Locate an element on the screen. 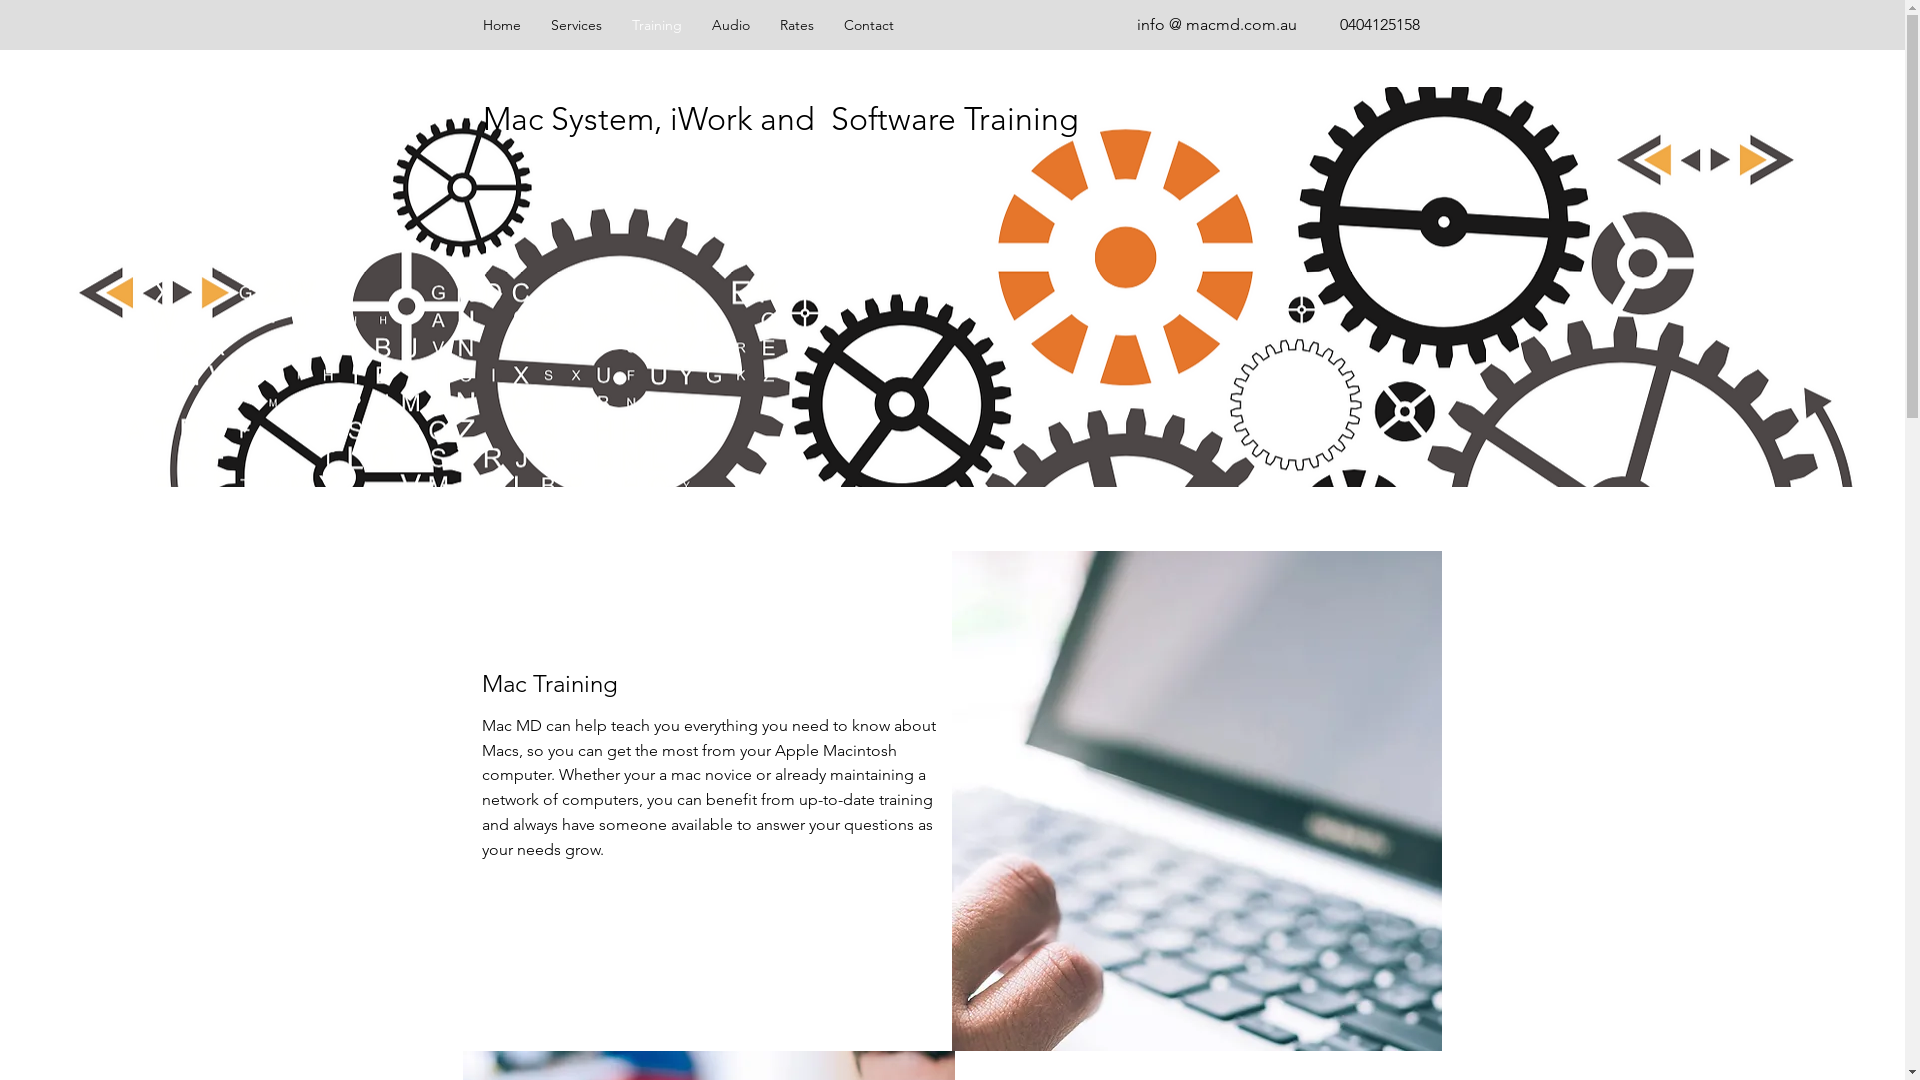 This screenshot has width=1920, height=1080. Rates is located at coordinates (796, 25).